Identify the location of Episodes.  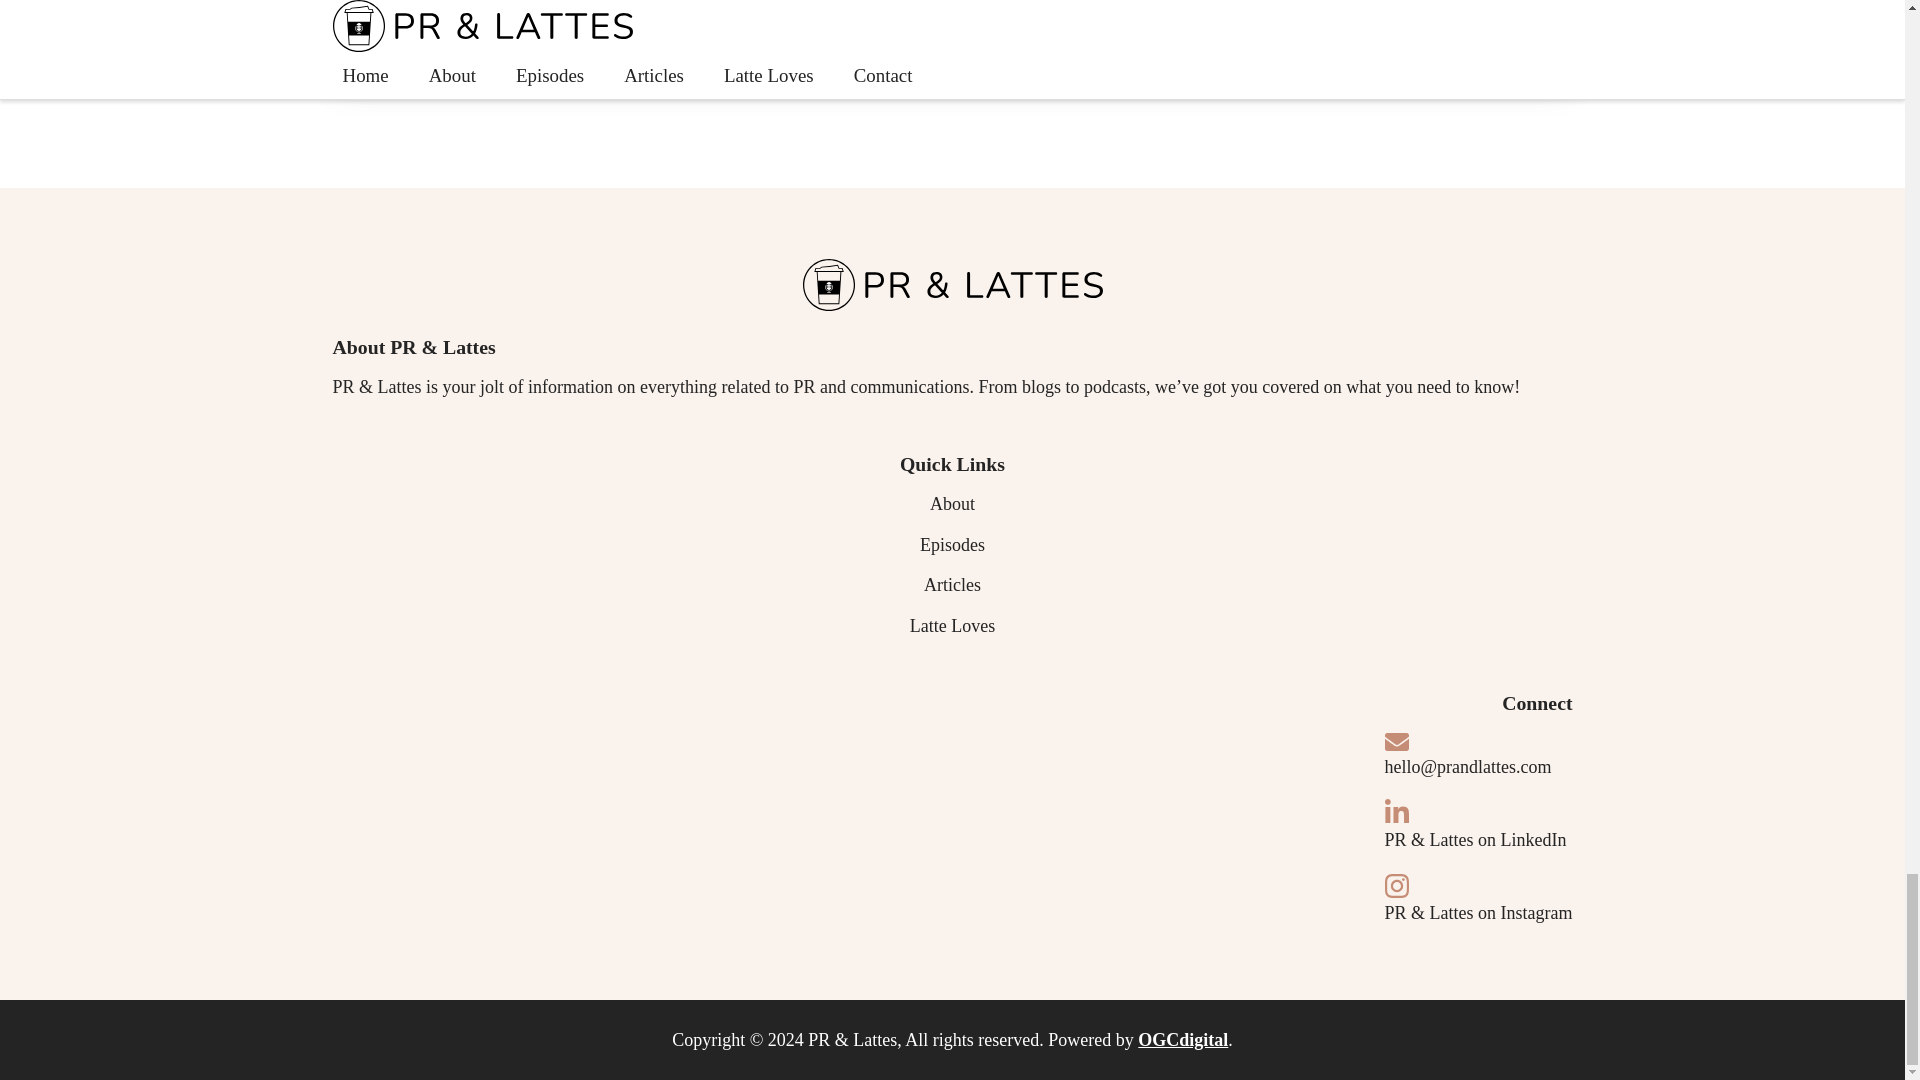
(952, 545).